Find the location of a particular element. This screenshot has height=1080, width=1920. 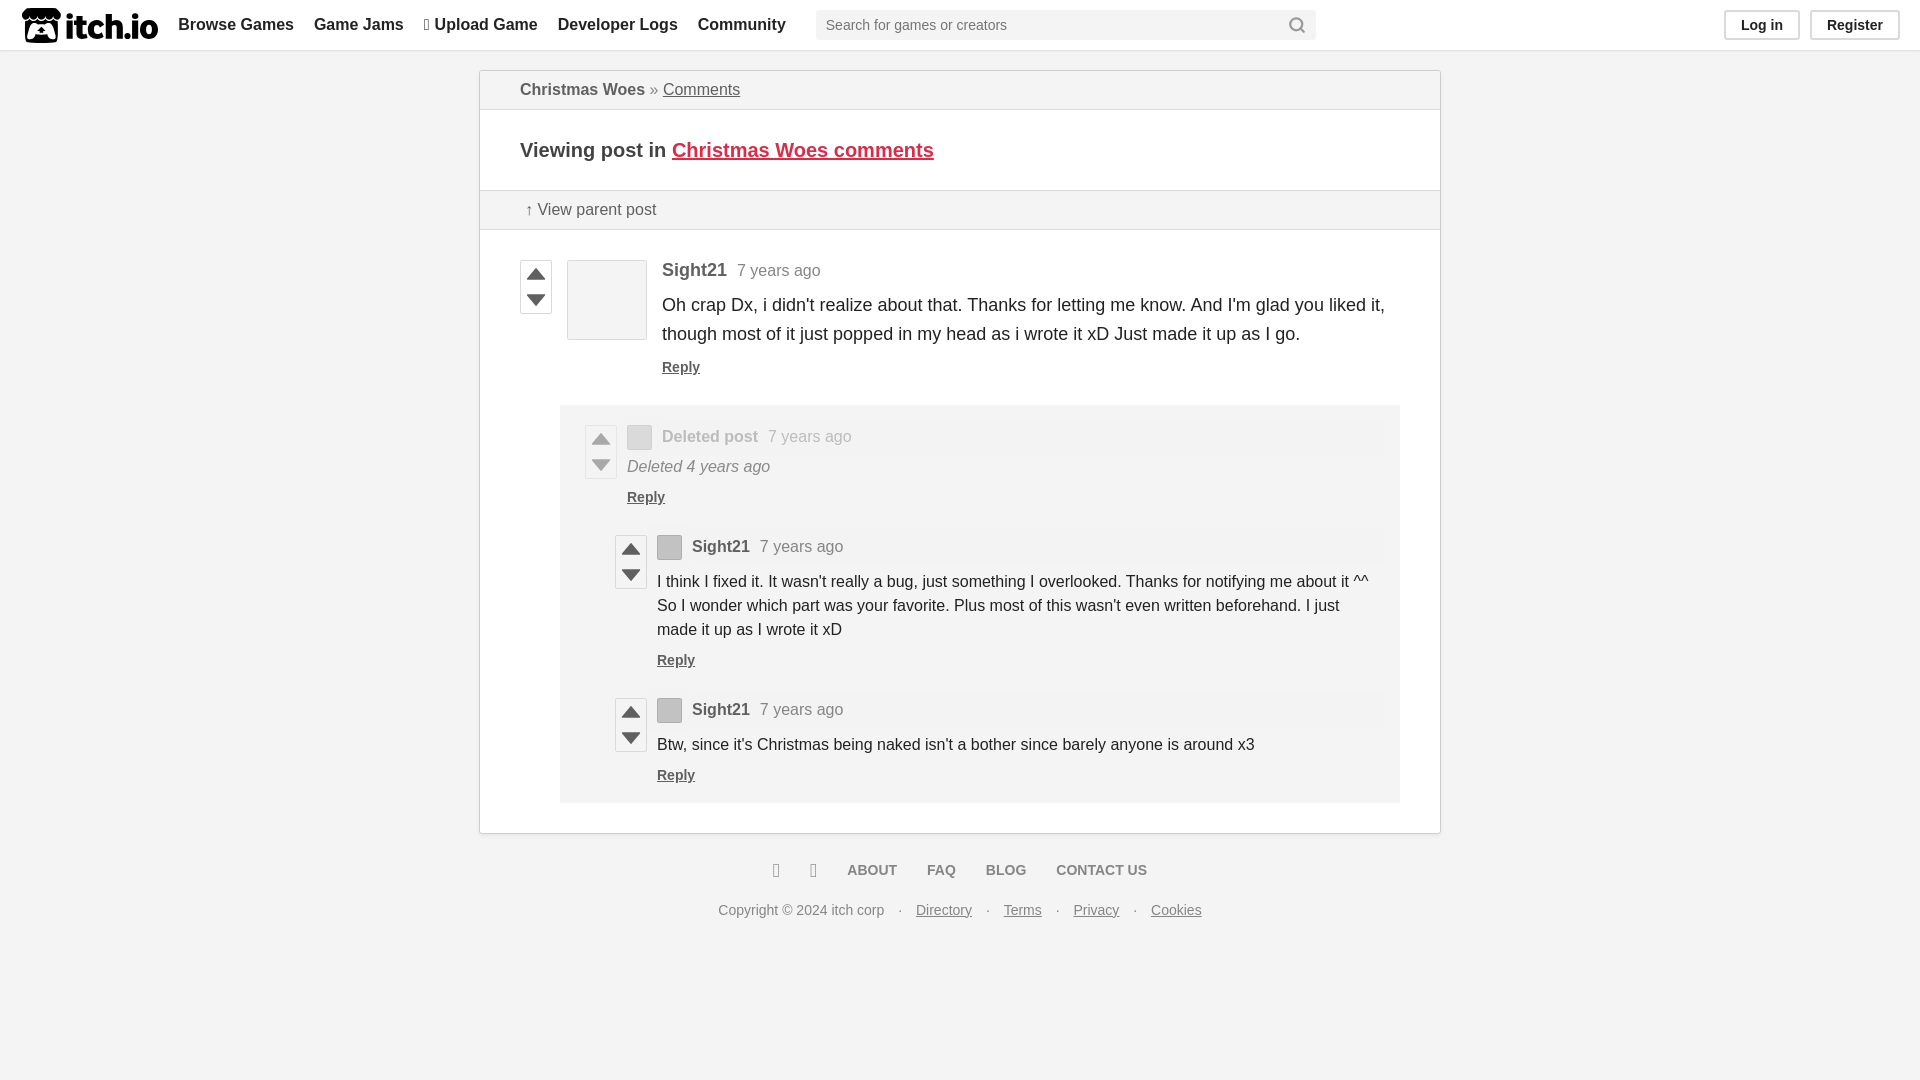

itch.io is located at coordinates (89, 25).